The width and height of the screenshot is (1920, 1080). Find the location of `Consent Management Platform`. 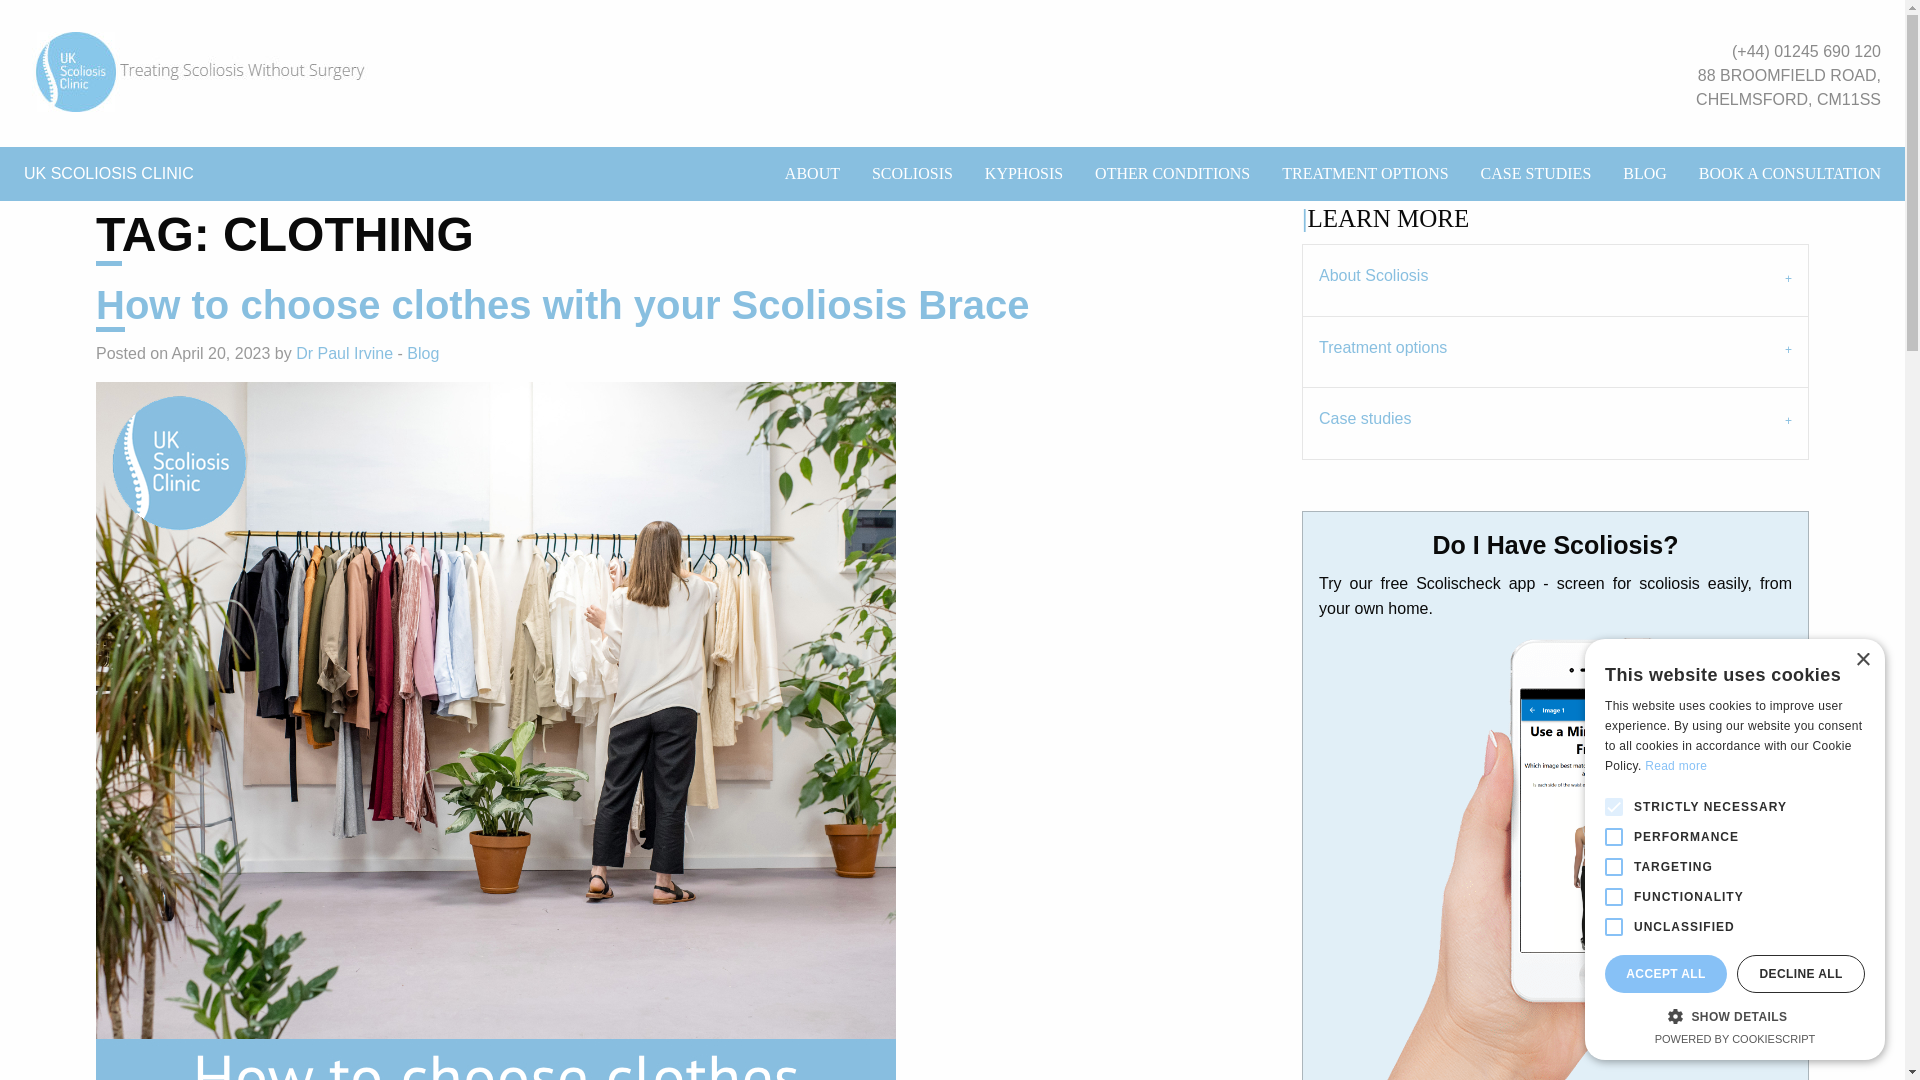

Consent Management Platform is located at coordinates (1736, 1038).